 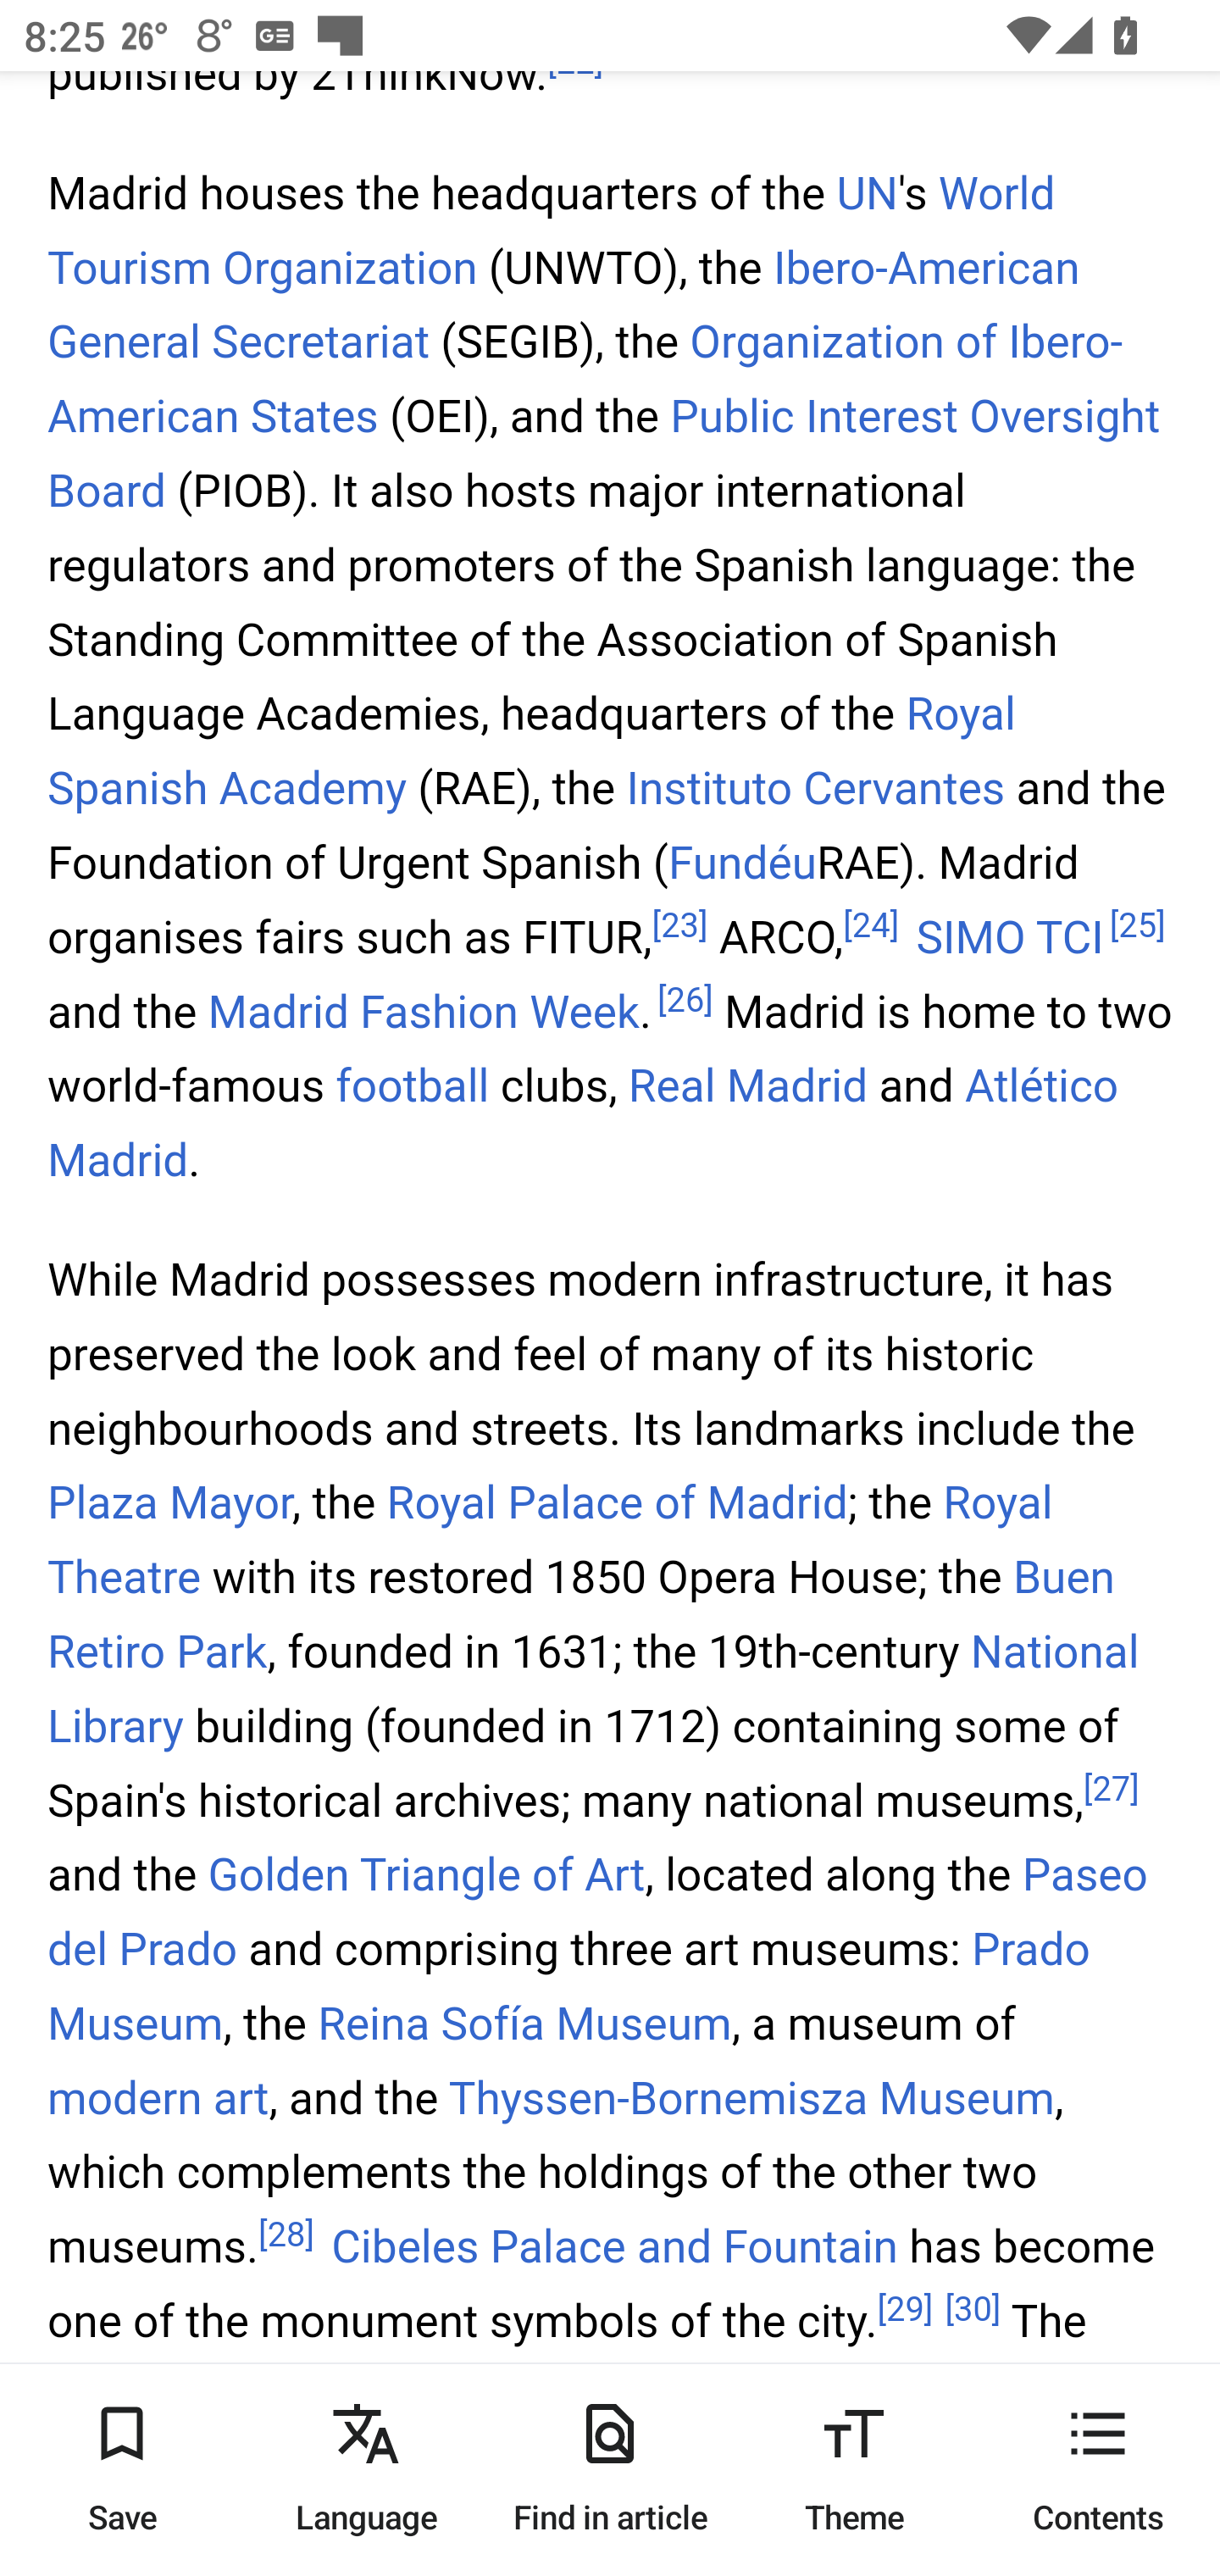 I want to click on Royal Theatre, so click(x=551, y=1541).